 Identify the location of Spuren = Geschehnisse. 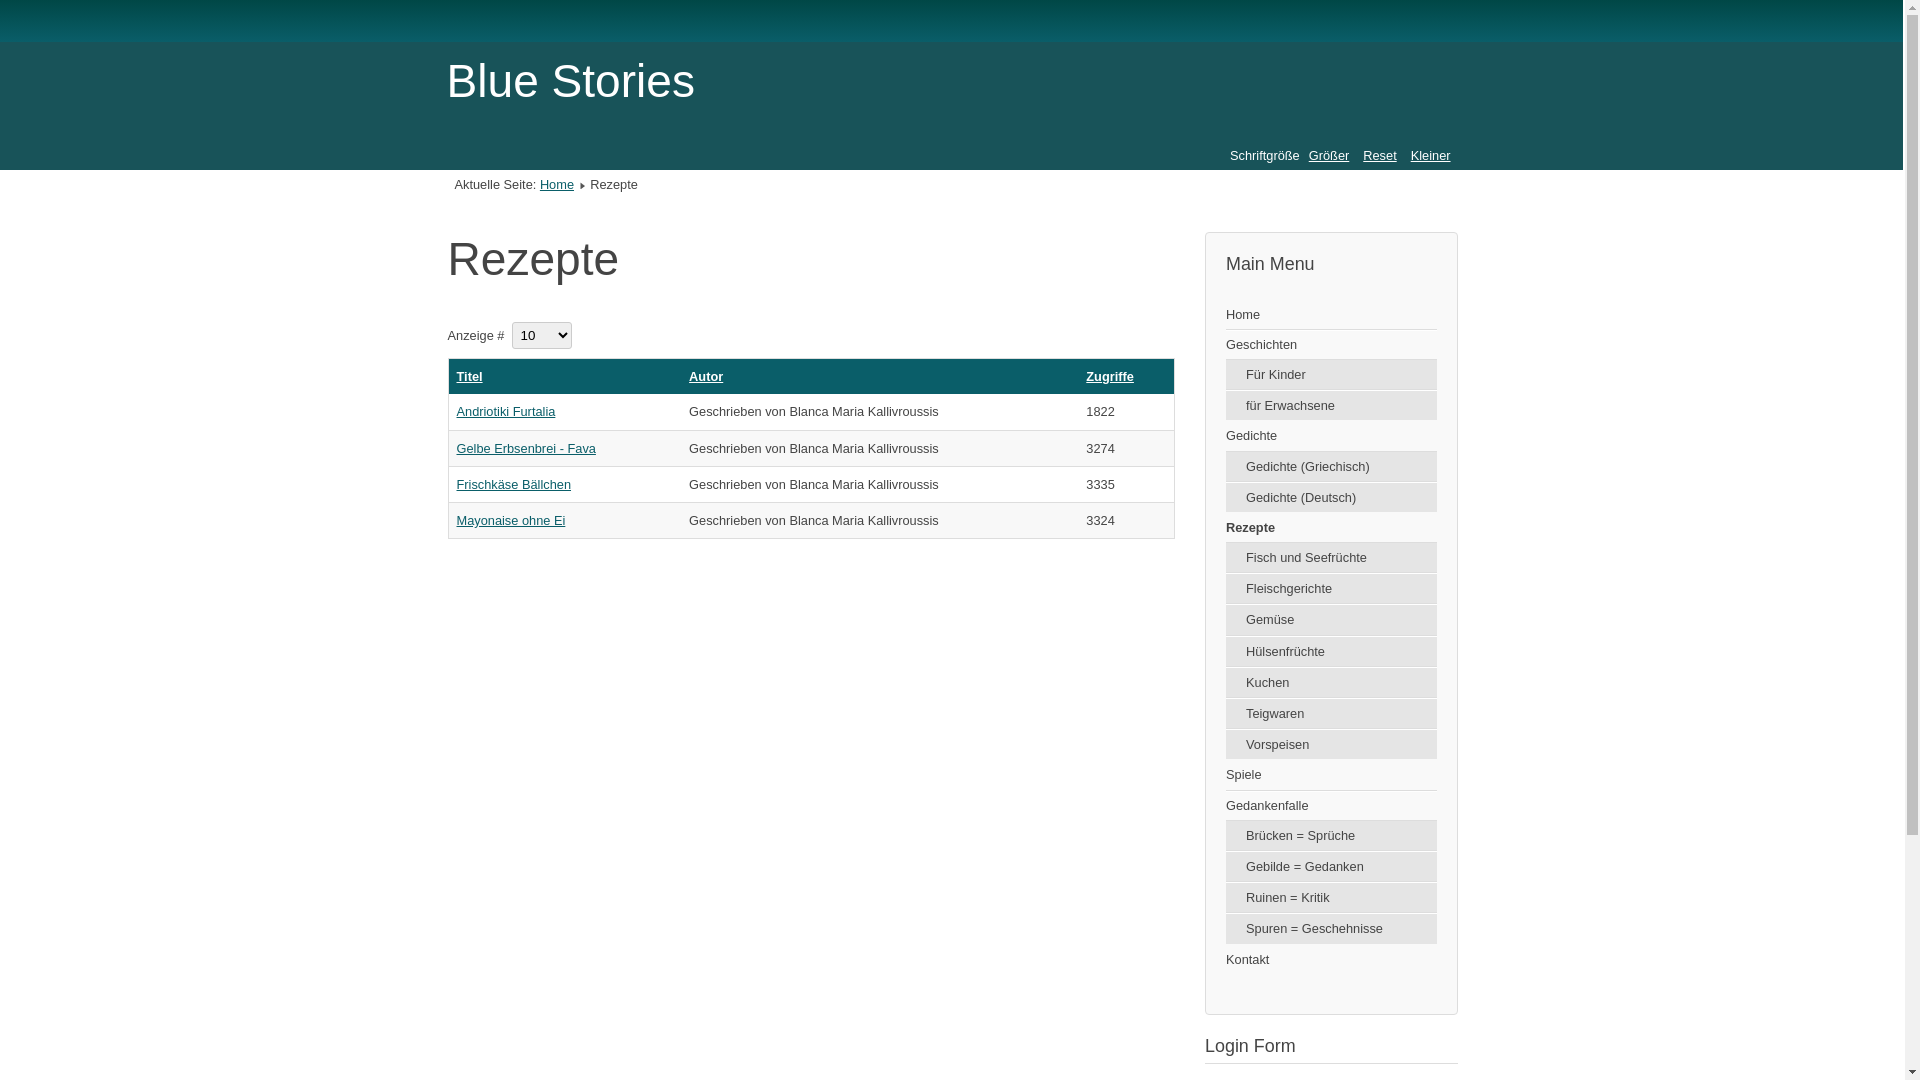
(1332, 928).